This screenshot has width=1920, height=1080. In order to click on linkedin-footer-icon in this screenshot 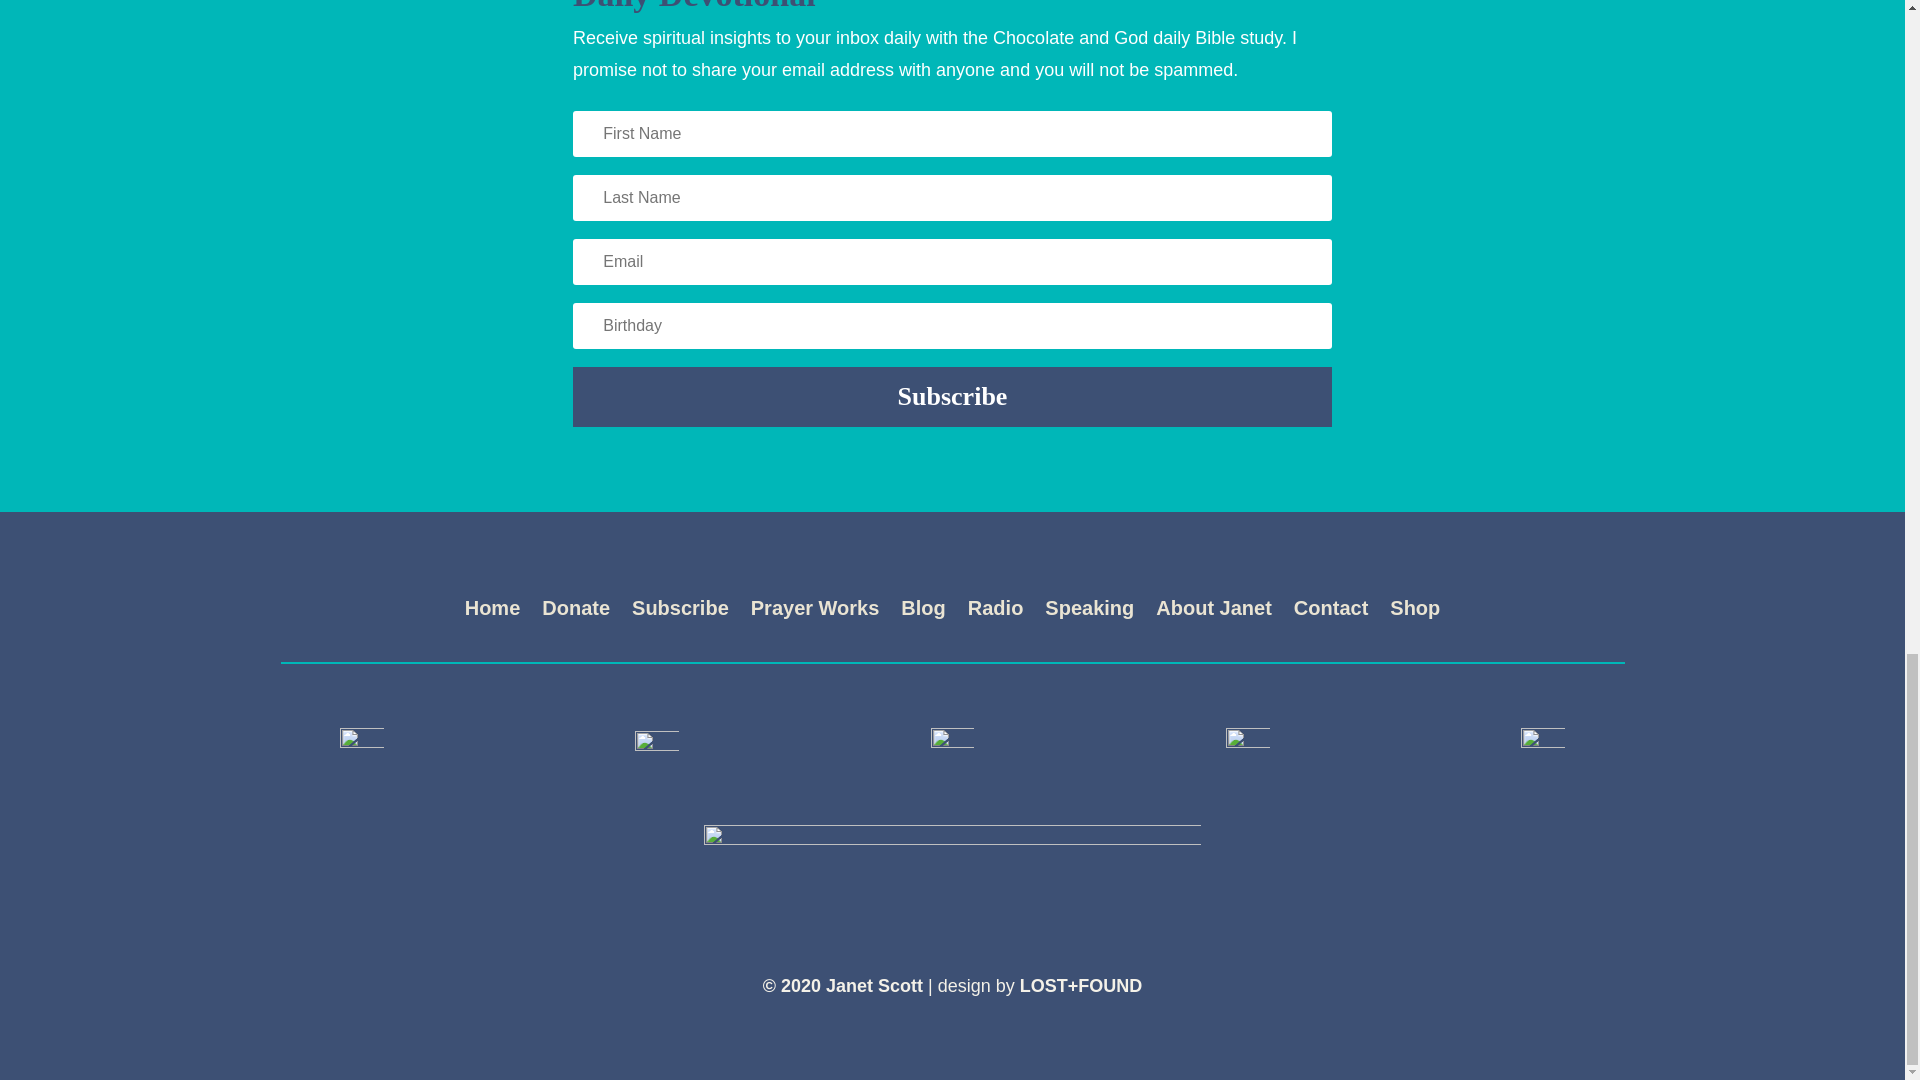, I will do `click(1542, 750)`.